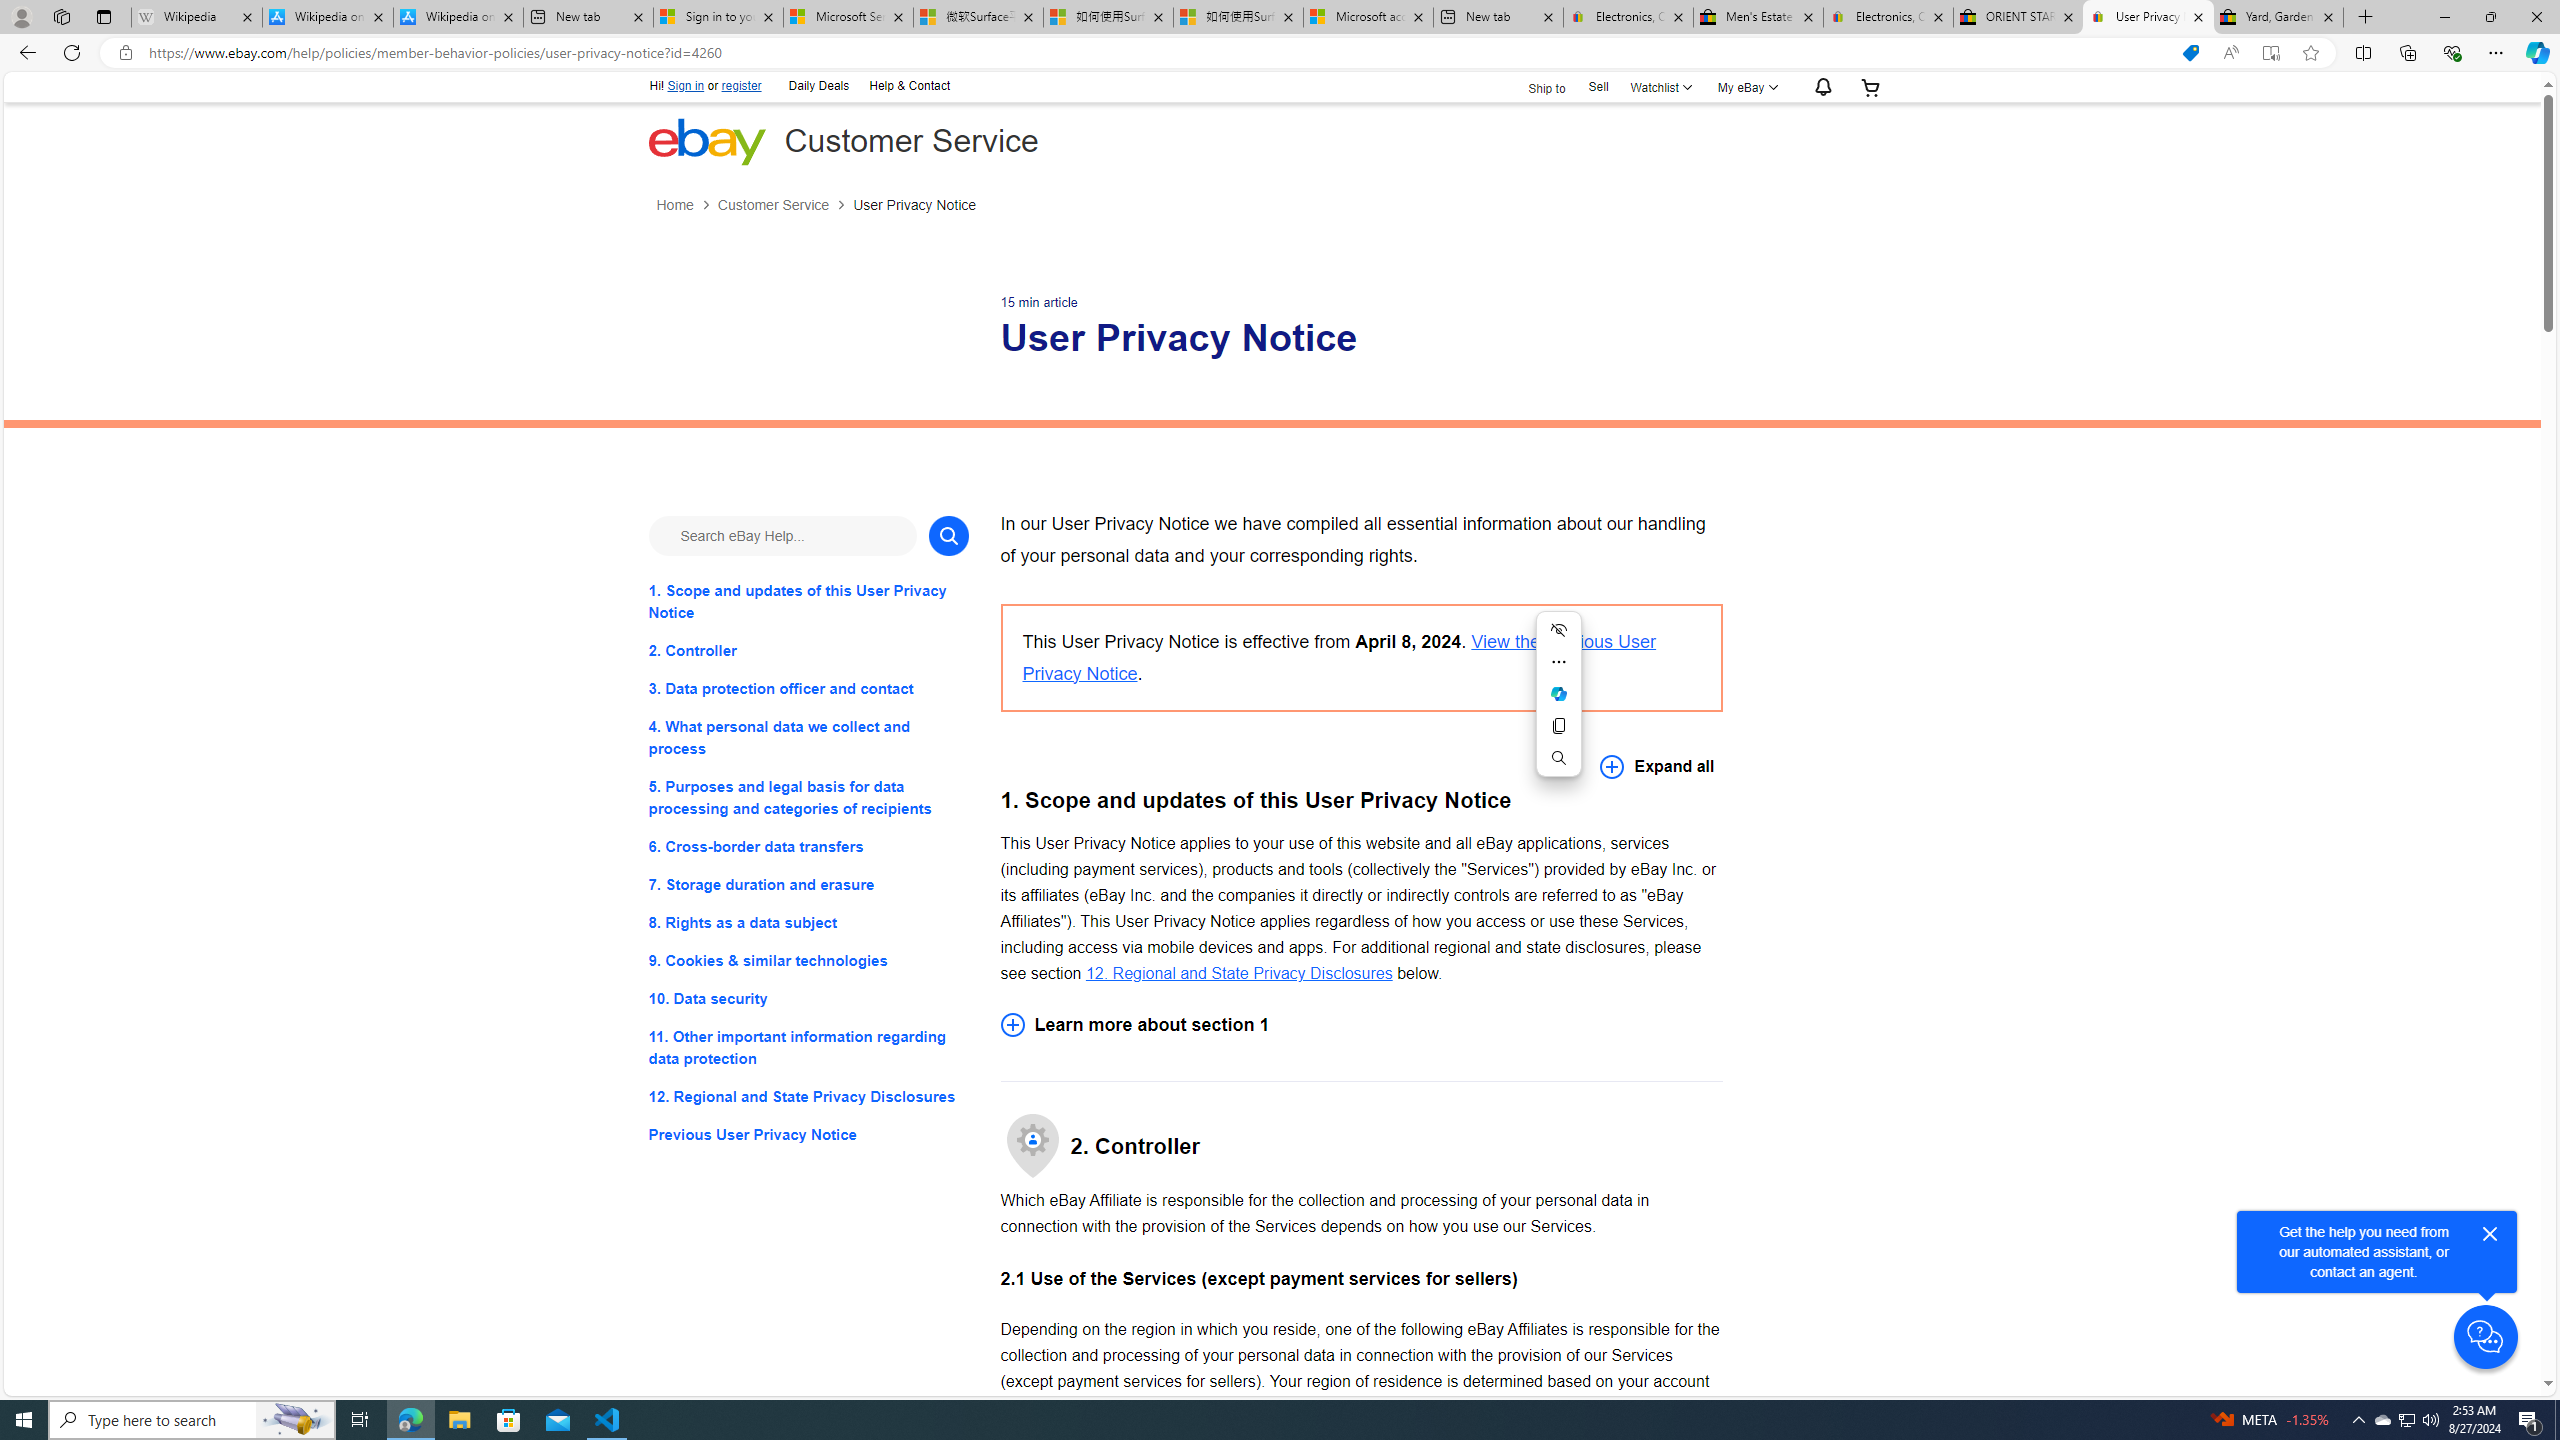 Image resolution: width=2560 pixels, height=1440 pixels. Describe the element at coordinates (819, 84) in the screenshot. I see `Daily Deals` at that location.